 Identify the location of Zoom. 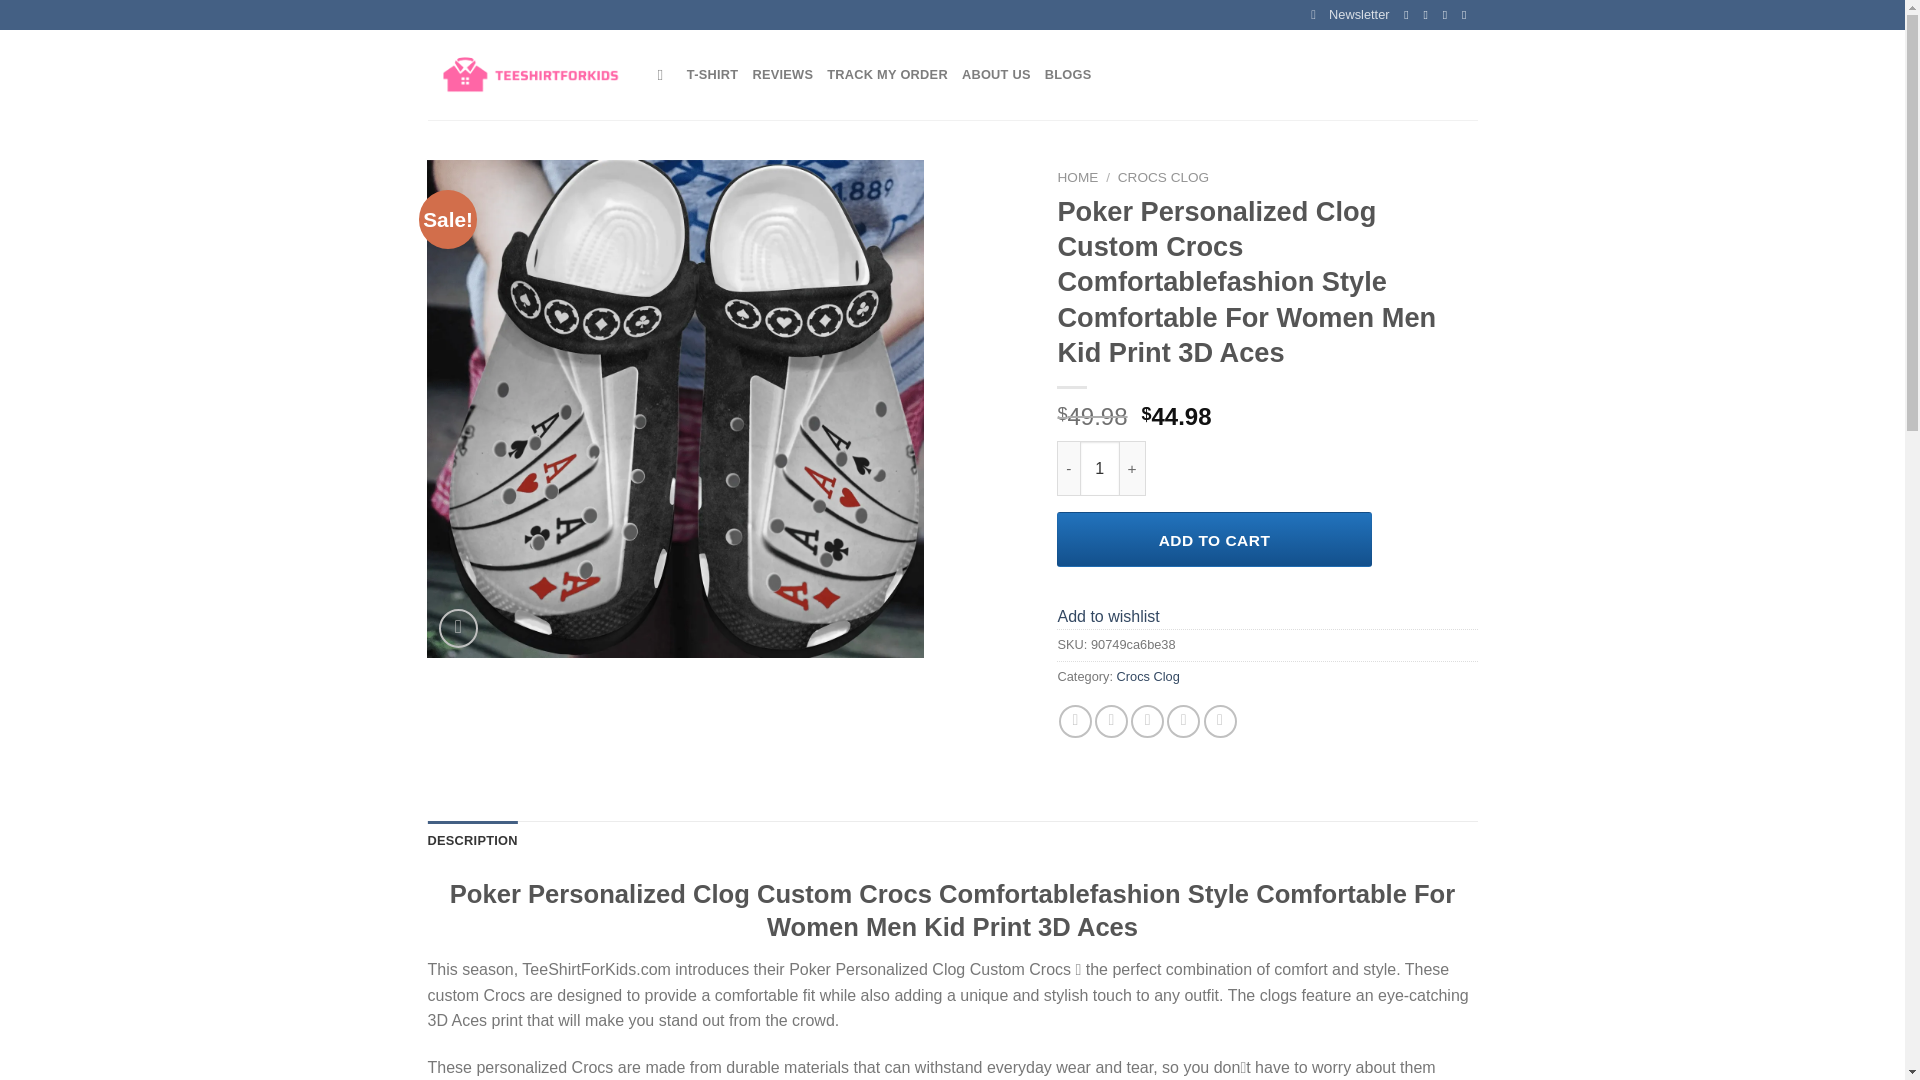
(458, 628).